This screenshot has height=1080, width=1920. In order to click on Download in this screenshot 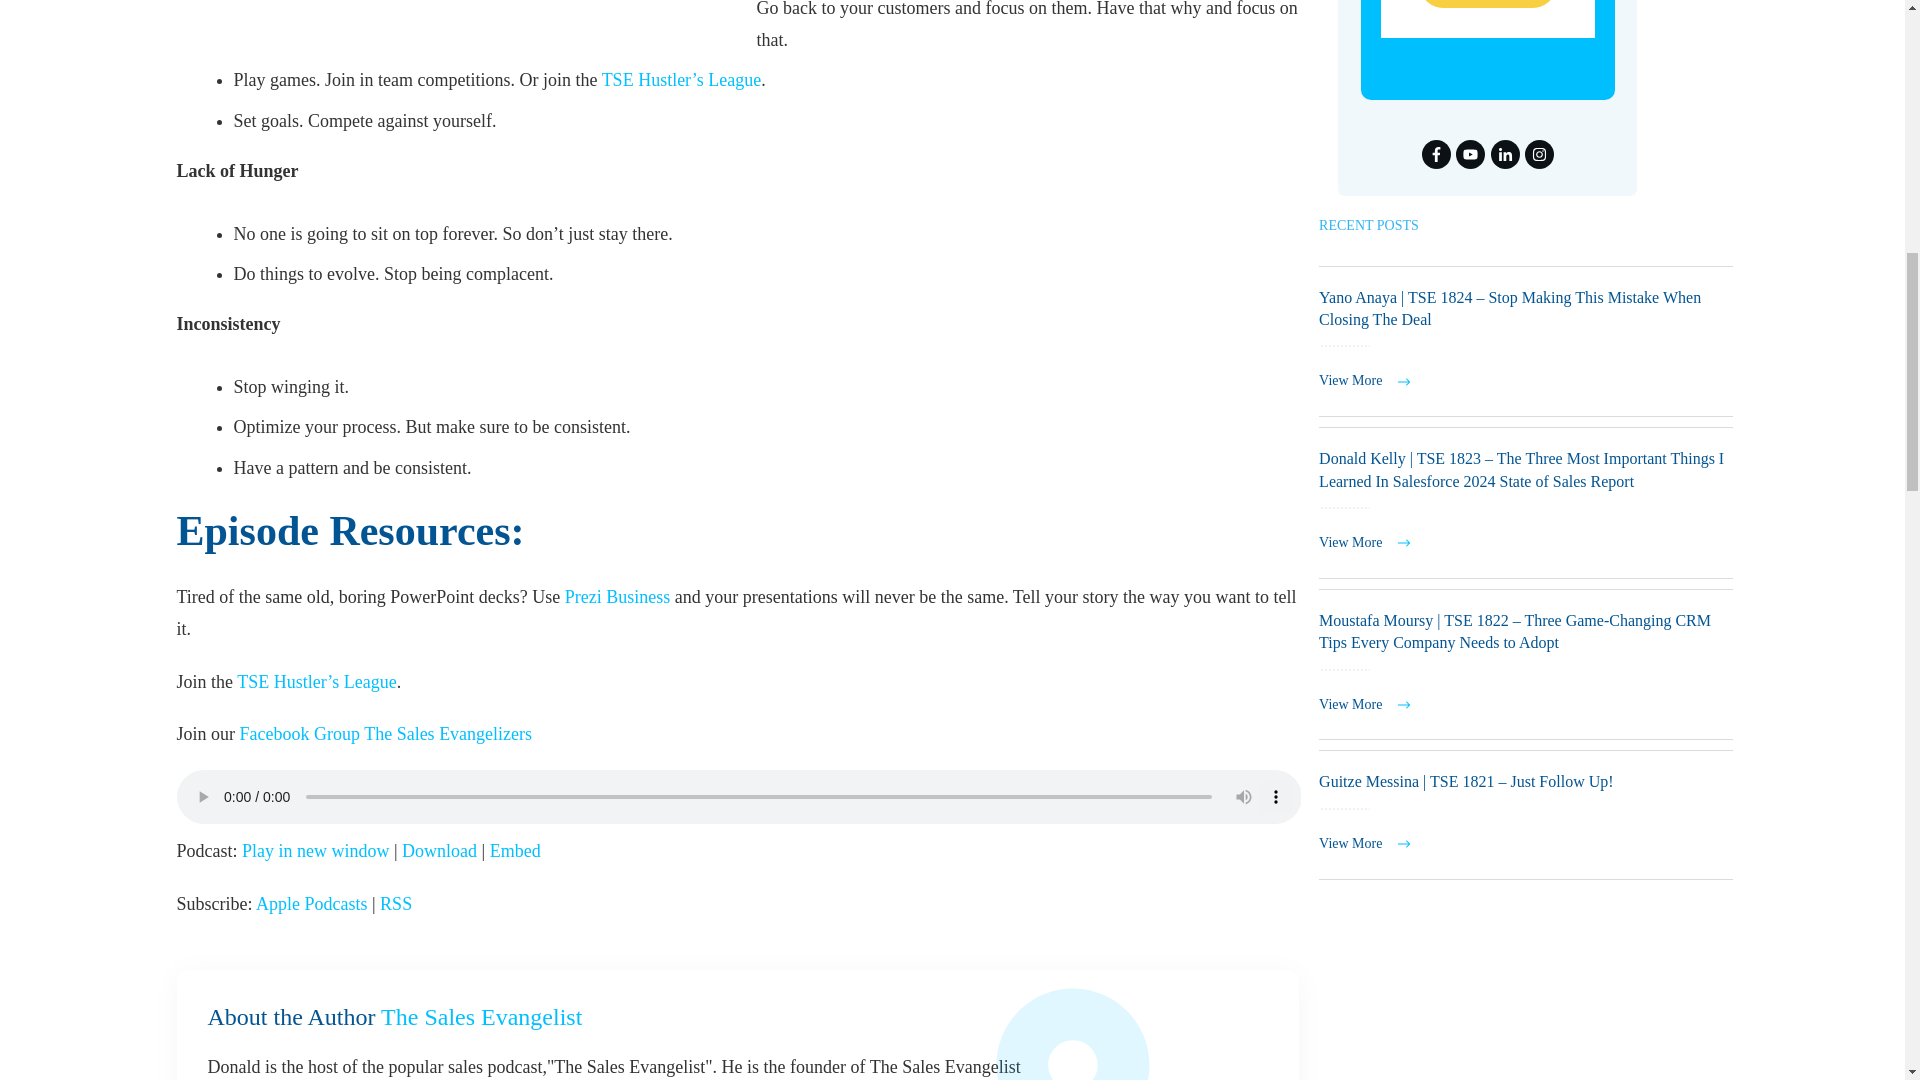, I will do `click(438, 850)`.